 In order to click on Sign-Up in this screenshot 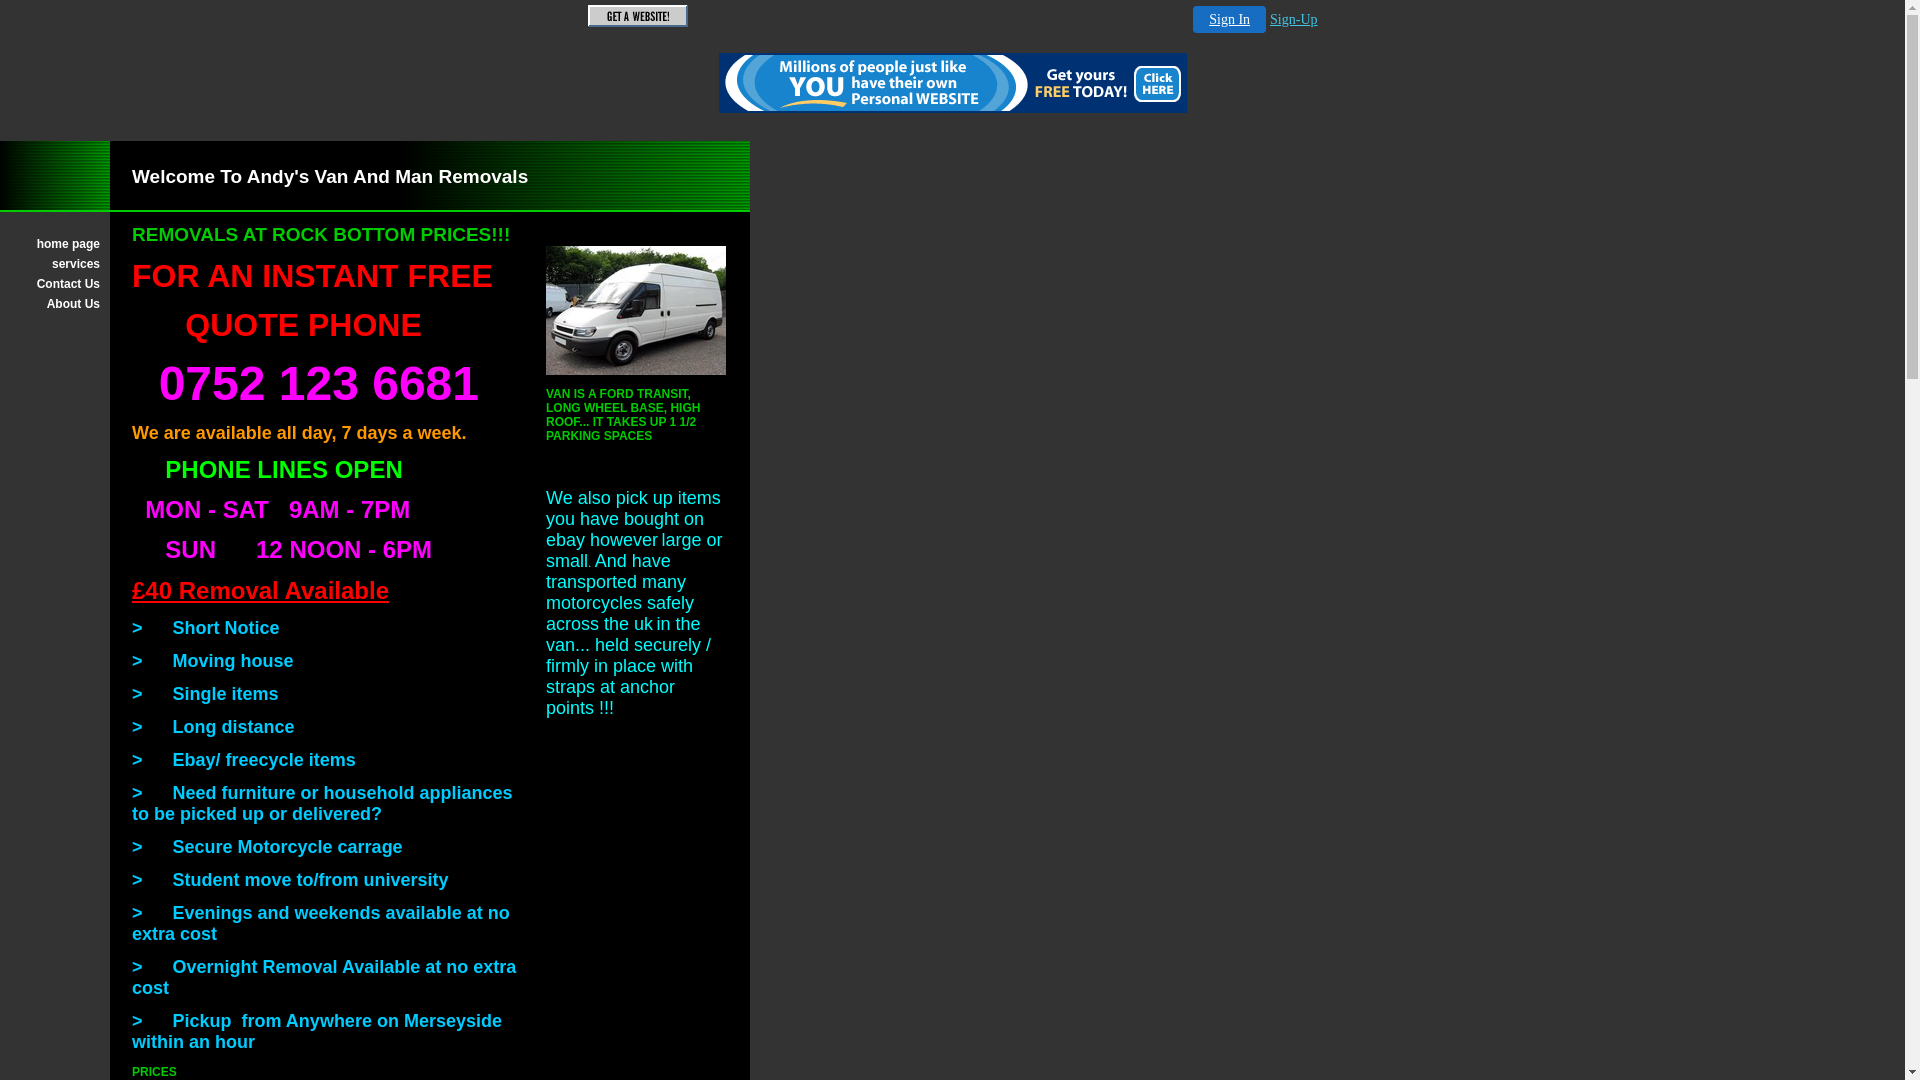, I will do `click(1294, 20)`.